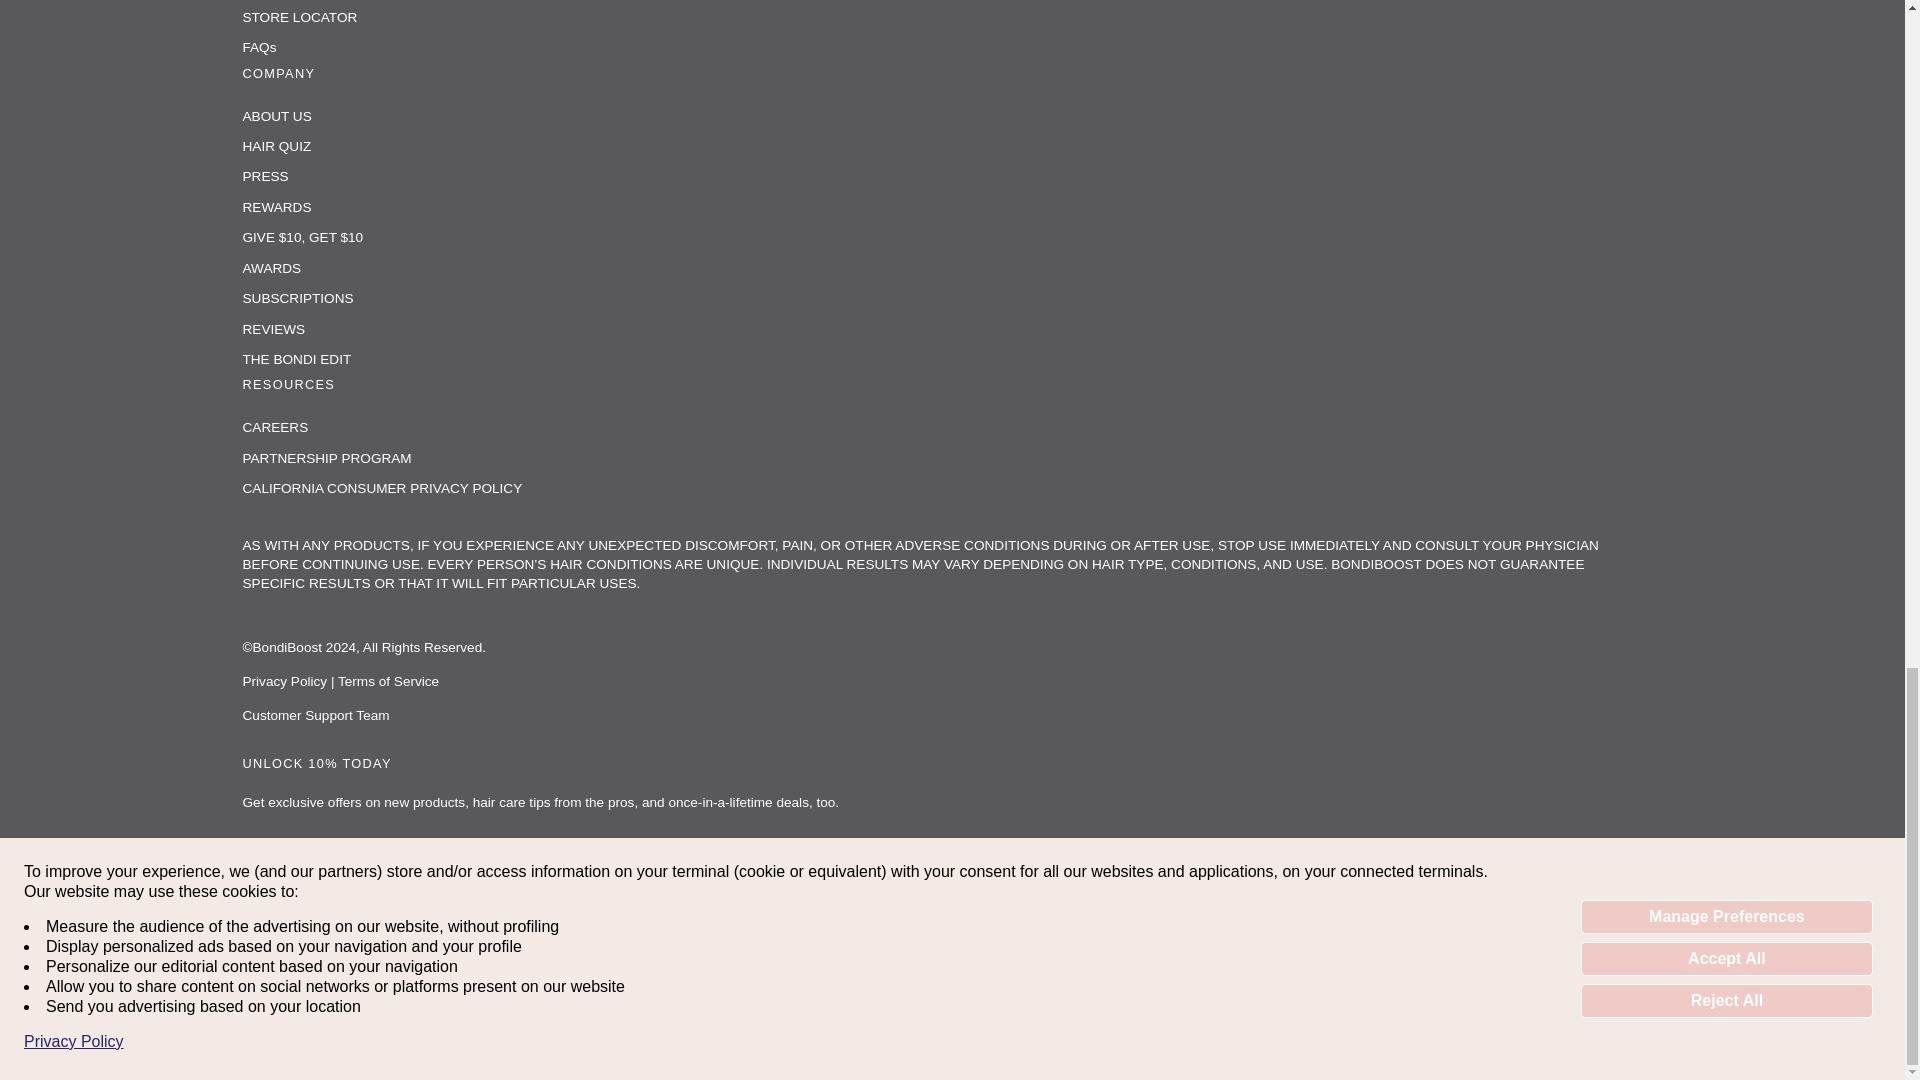 This screenshot has height=1080, width=1920. I want to click on Apple Pay, so click(698, 999).